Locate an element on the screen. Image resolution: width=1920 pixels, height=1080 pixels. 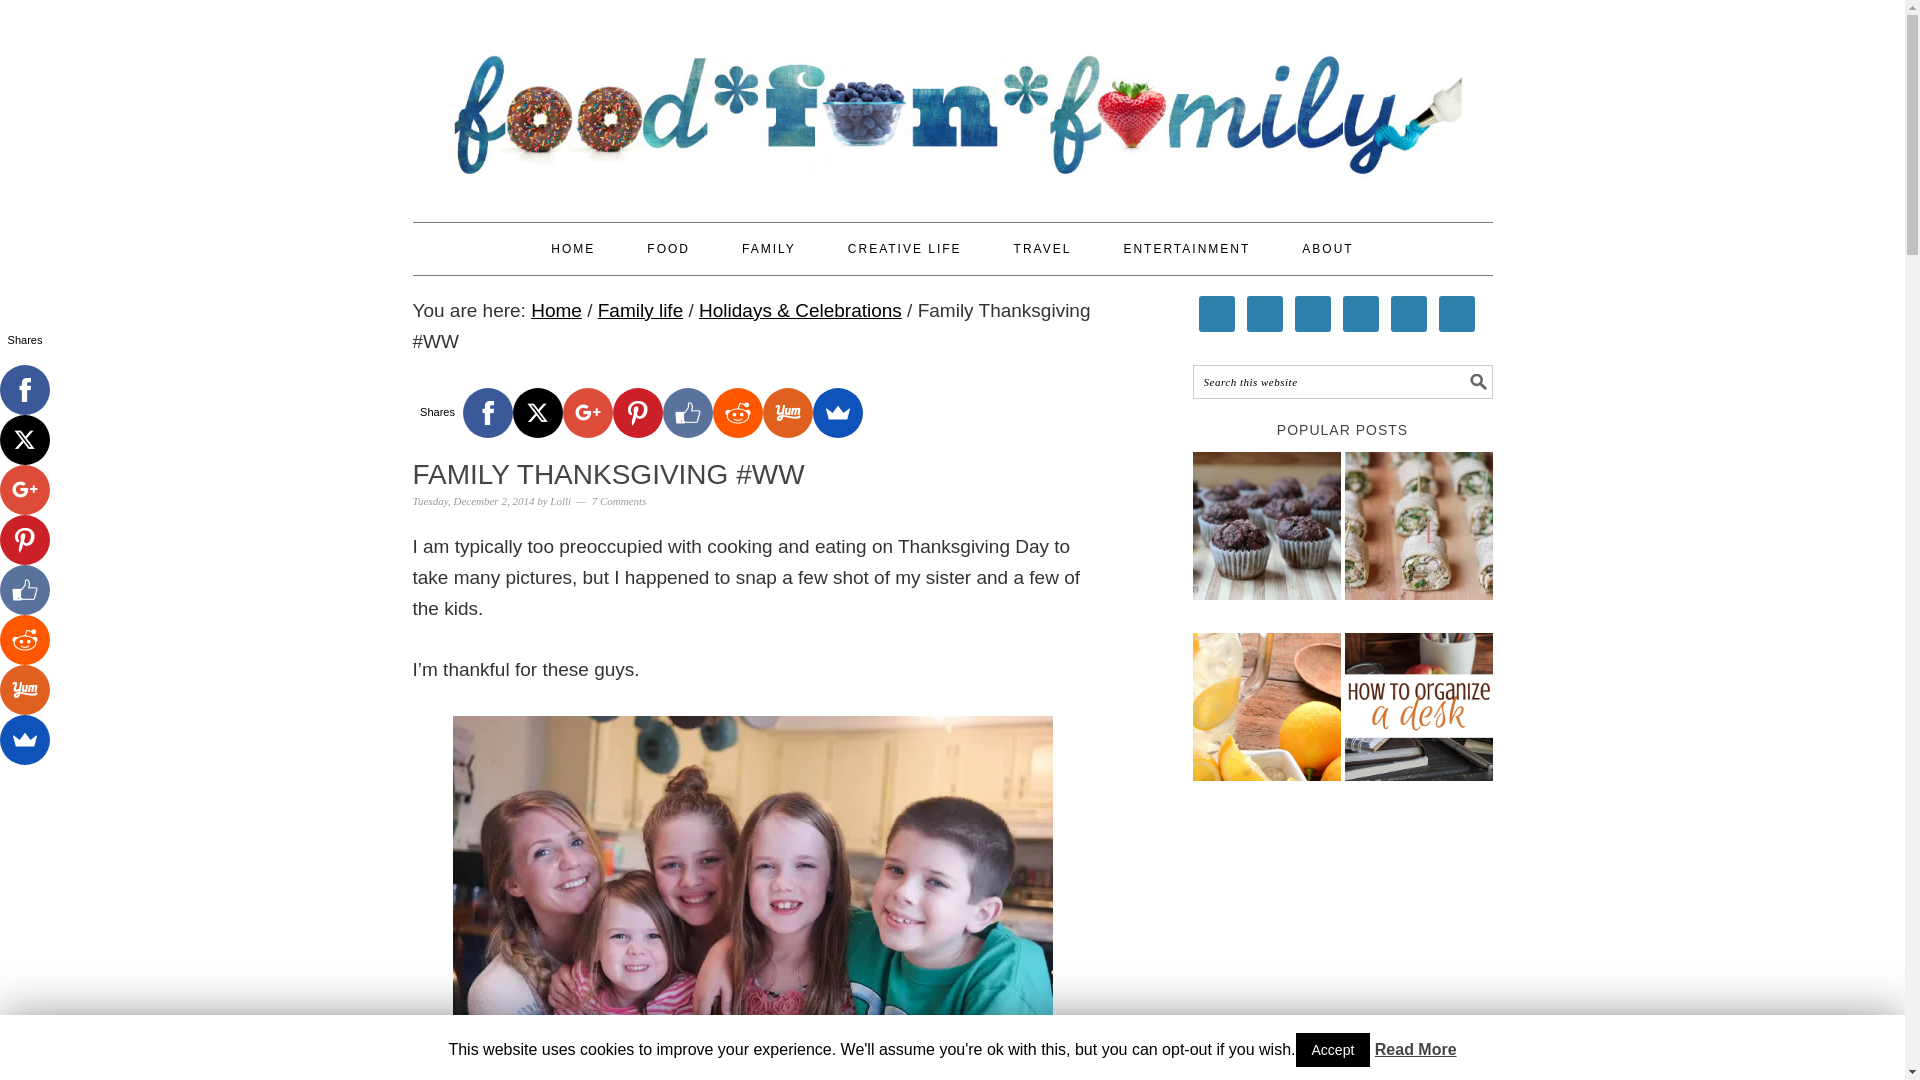
Family life is located at coordinates (640, 310).